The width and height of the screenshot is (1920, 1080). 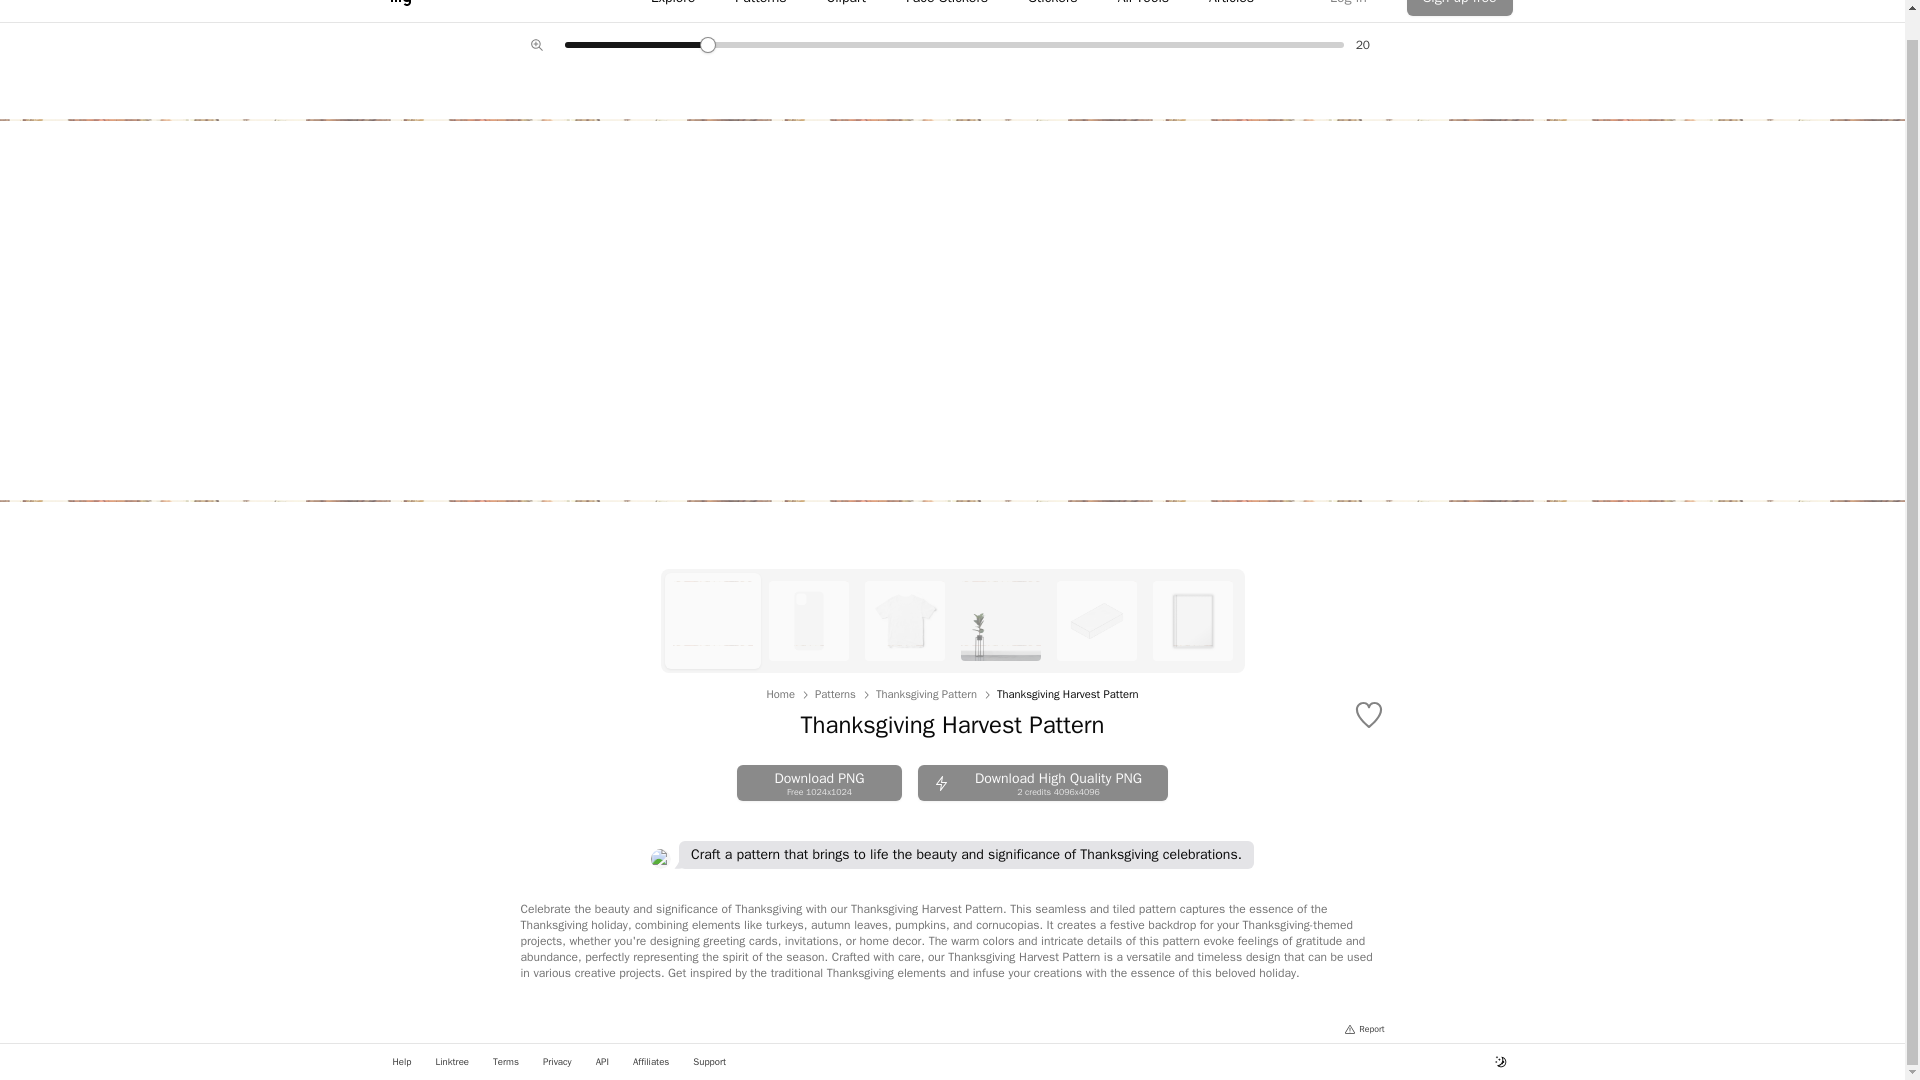 What do you see at coordinates (947, 8) in the screenshot?
I see `Face Stickers` at bounding box center [947, 8].